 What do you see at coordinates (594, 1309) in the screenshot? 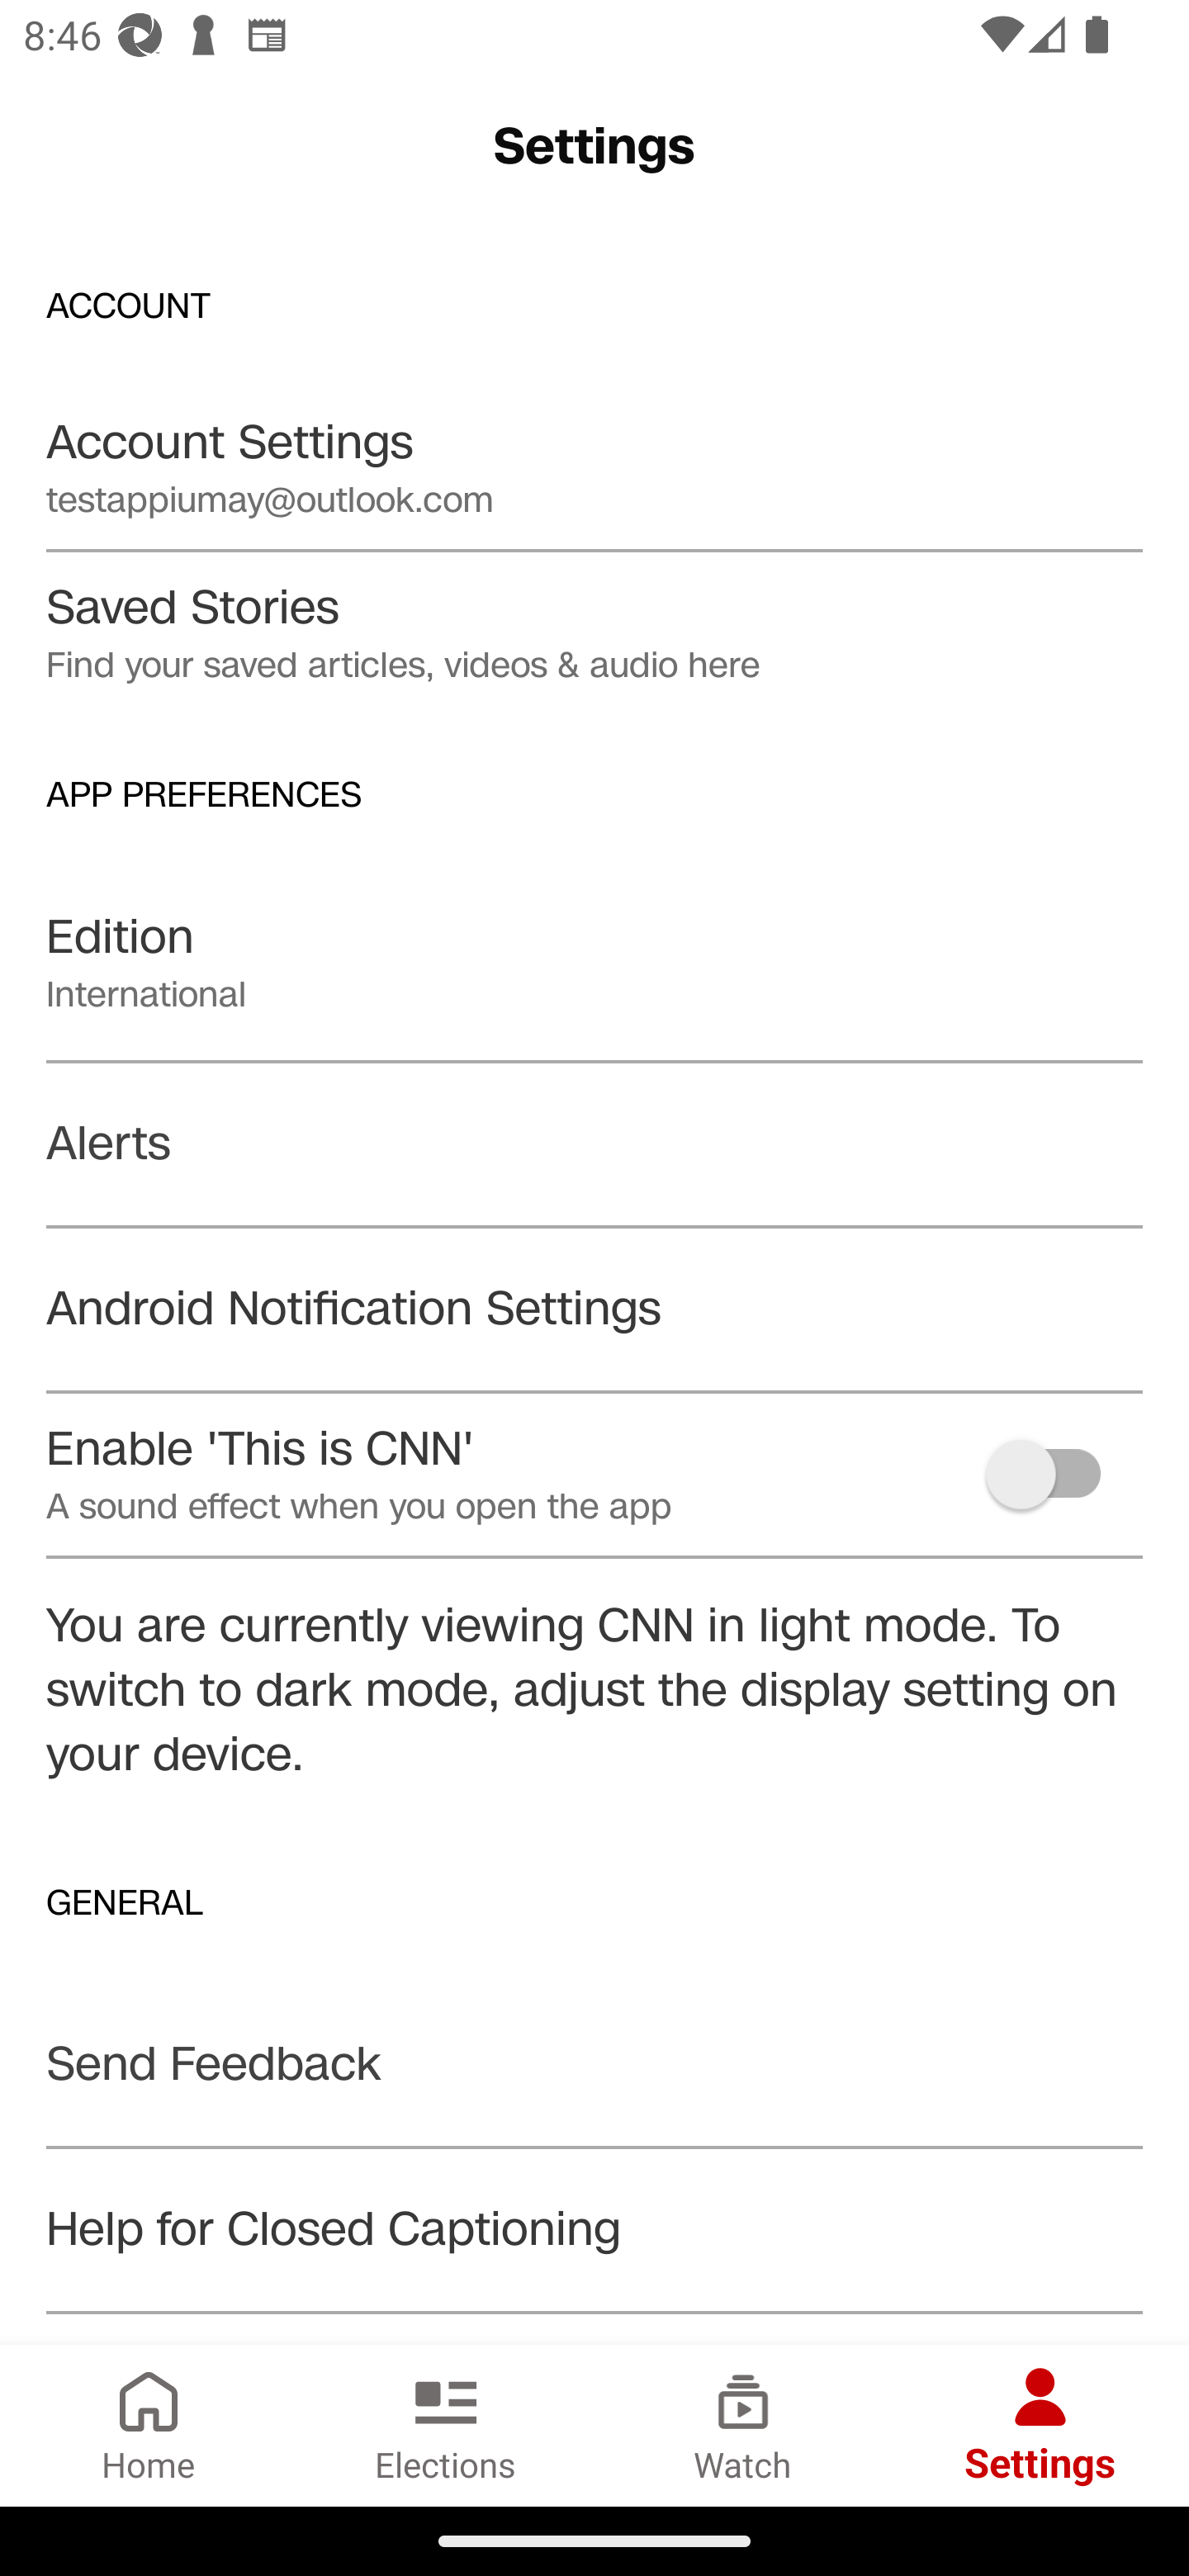
I see `Android Notification Settings` at bounding box center [594, 1309].